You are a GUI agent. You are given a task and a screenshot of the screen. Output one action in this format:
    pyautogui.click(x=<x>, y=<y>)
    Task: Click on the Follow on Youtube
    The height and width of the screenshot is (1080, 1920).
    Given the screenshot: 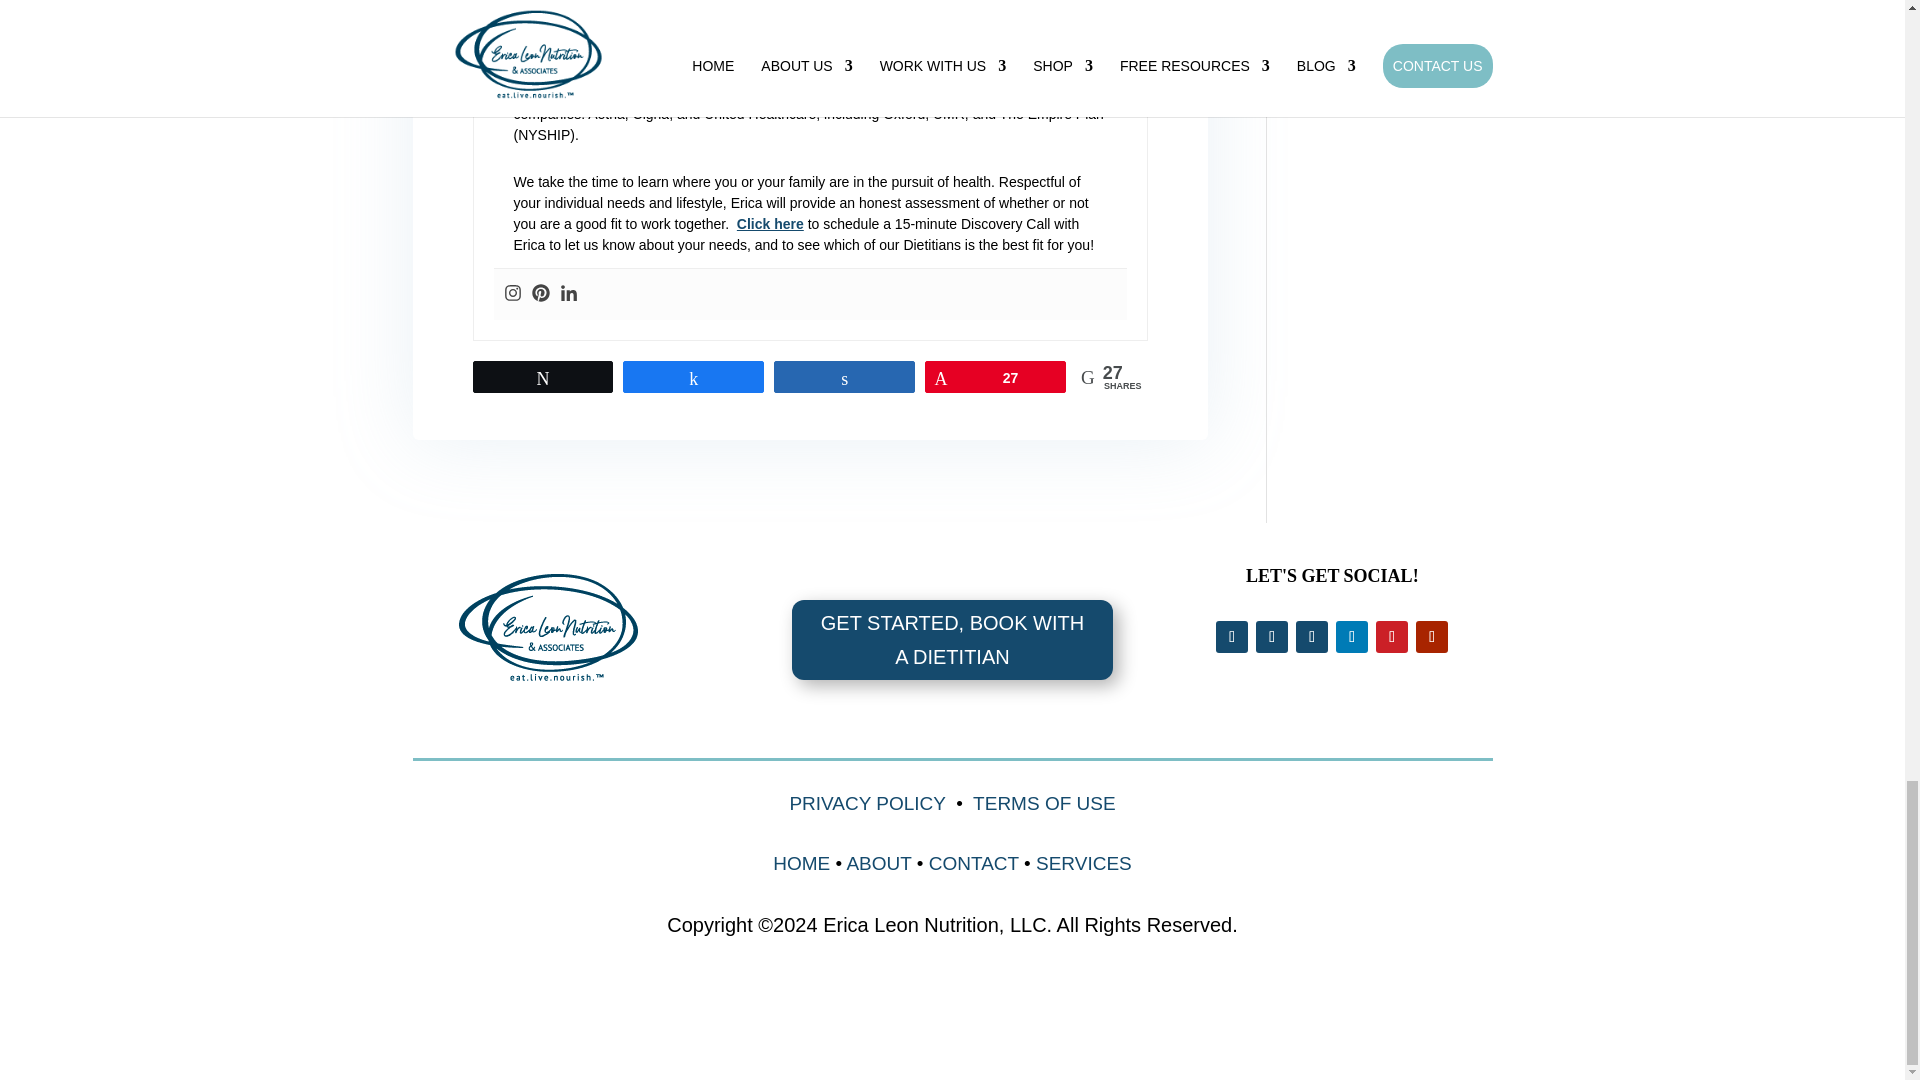 What is the action you would take?
    pyautogui.click(x=1432, y=637)
    